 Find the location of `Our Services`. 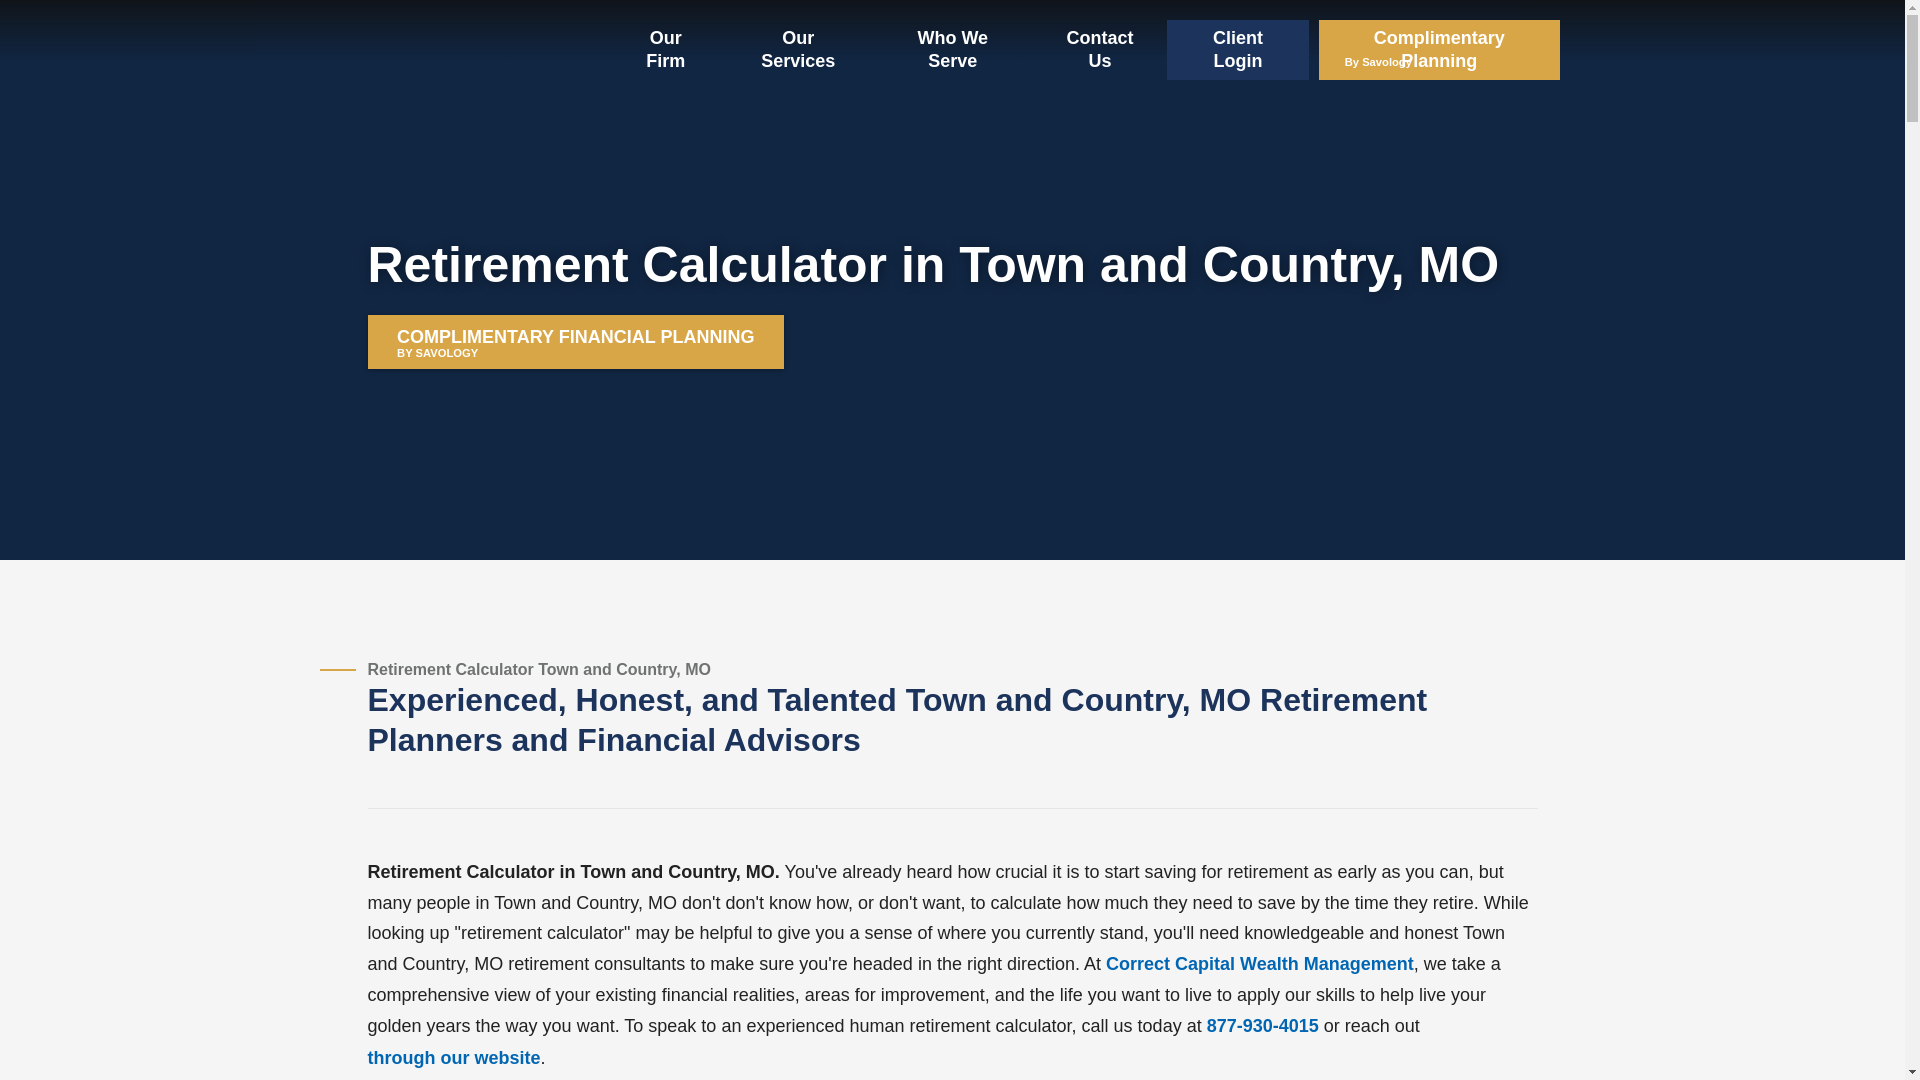

Our Services is located at coordinates (1100, 50).